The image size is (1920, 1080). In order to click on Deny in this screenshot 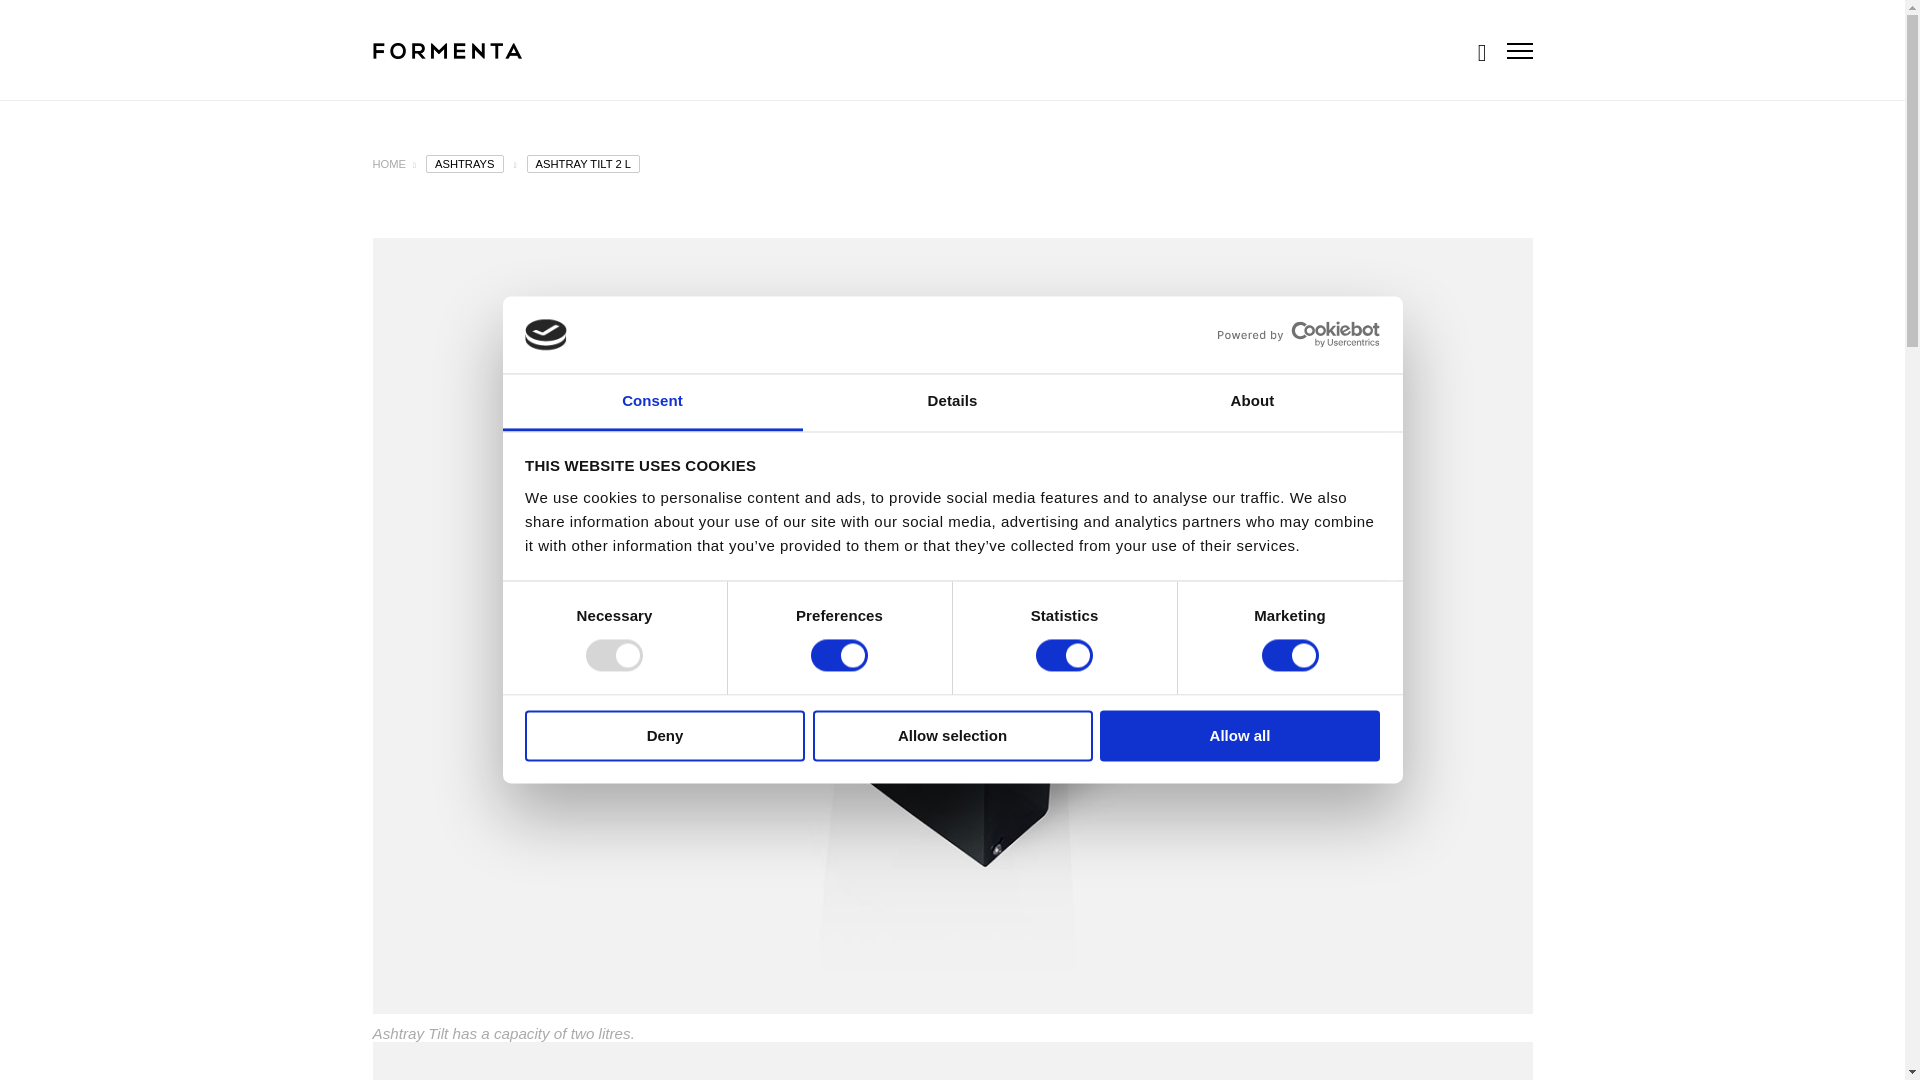, I will do `click(664, 735)`.